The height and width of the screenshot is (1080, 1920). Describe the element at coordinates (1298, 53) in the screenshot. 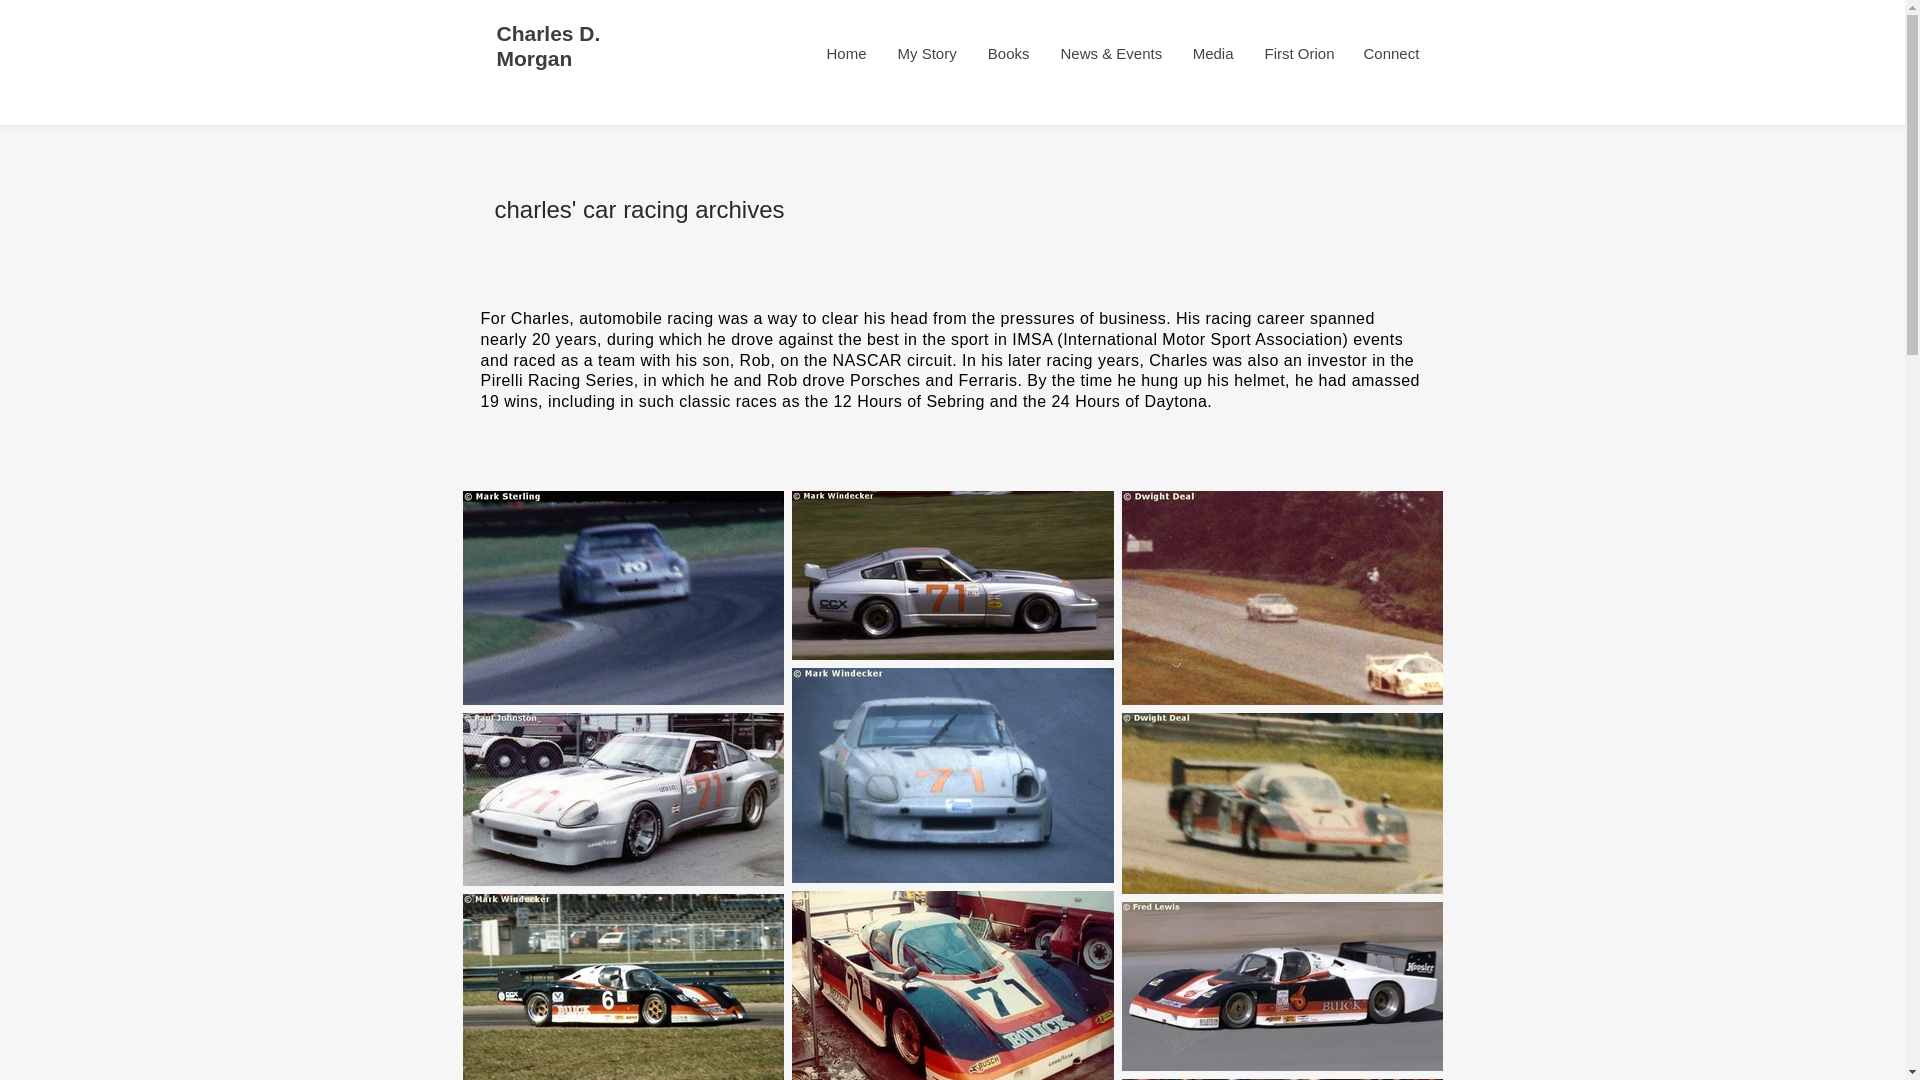

I see `First Orion` at that location.